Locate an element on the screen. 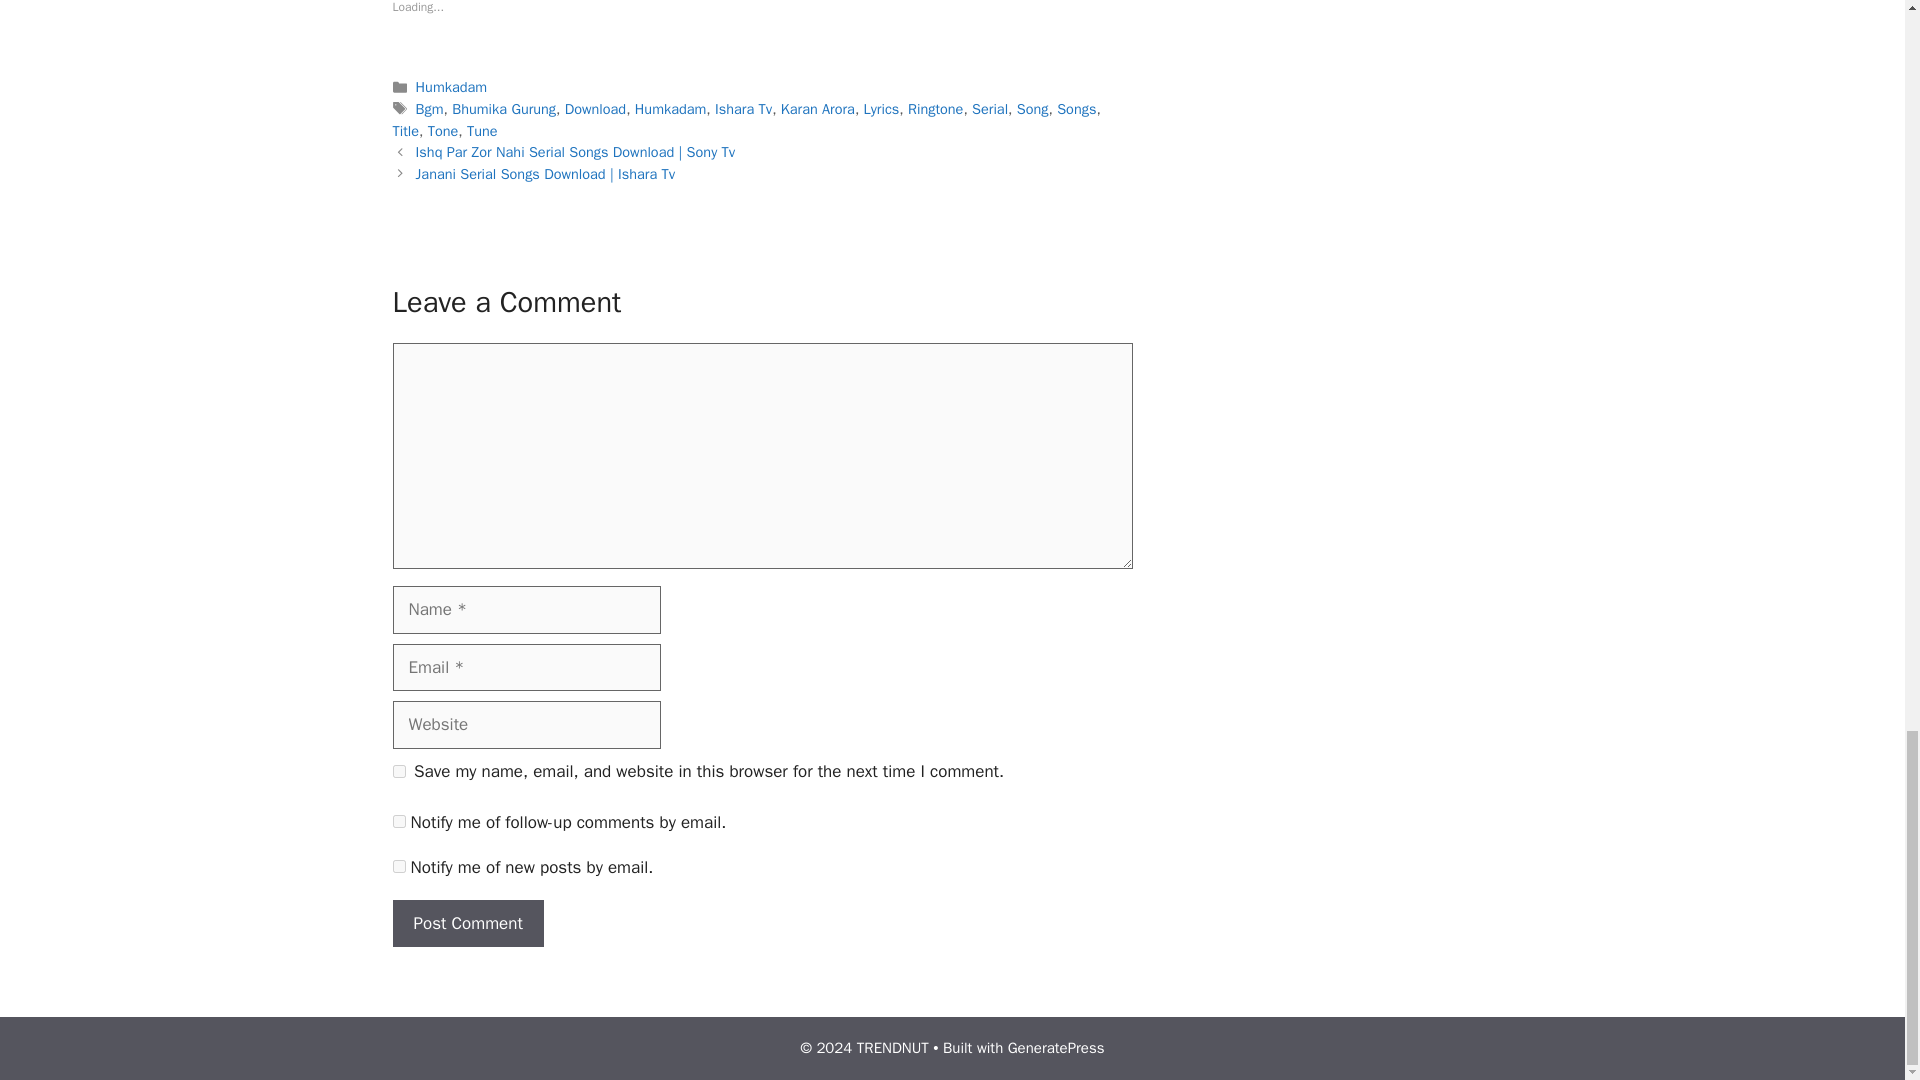 This screenshot has width=1920, height=1080. Tune is located at coordinates (482, 131).